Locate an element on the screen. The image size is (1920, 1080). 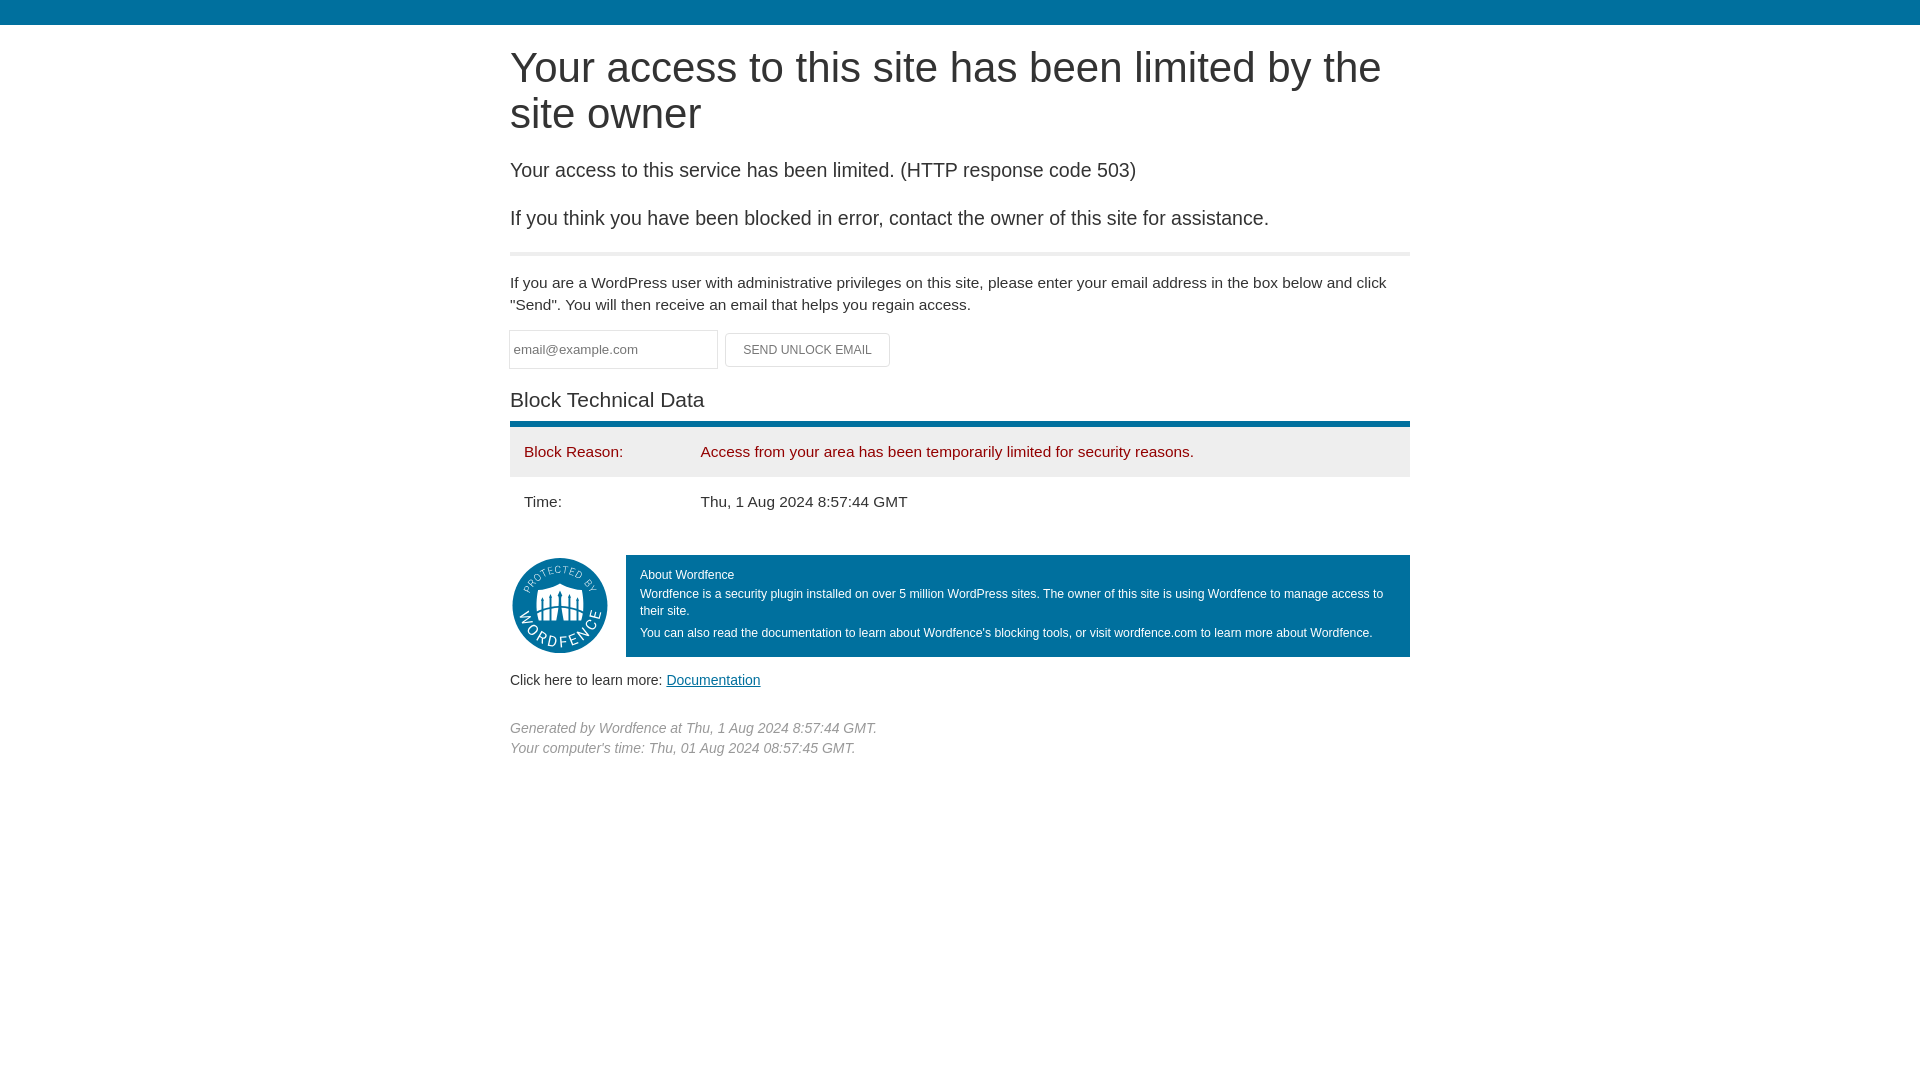
Send Unlock Email is located at coordinates (808, 350).